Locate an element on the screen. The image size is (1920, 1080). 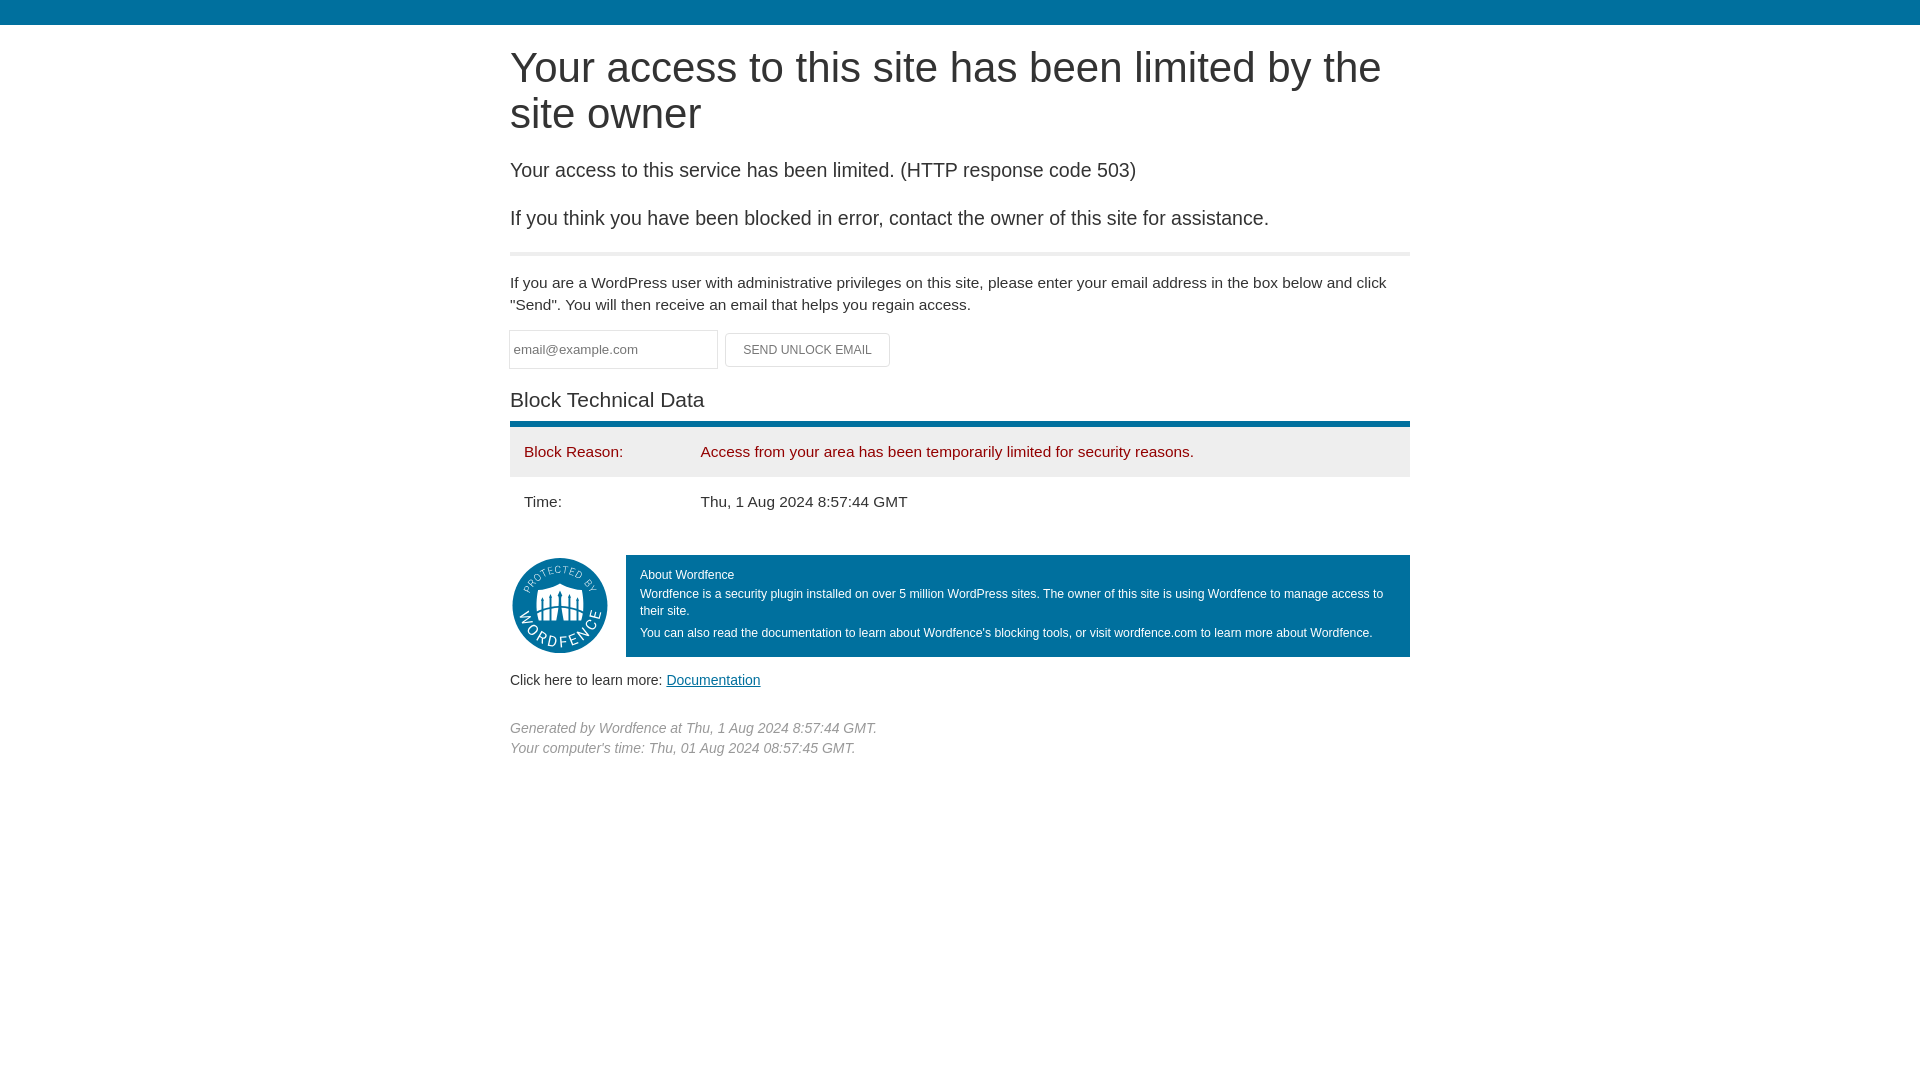
Send Unlock Email is located at coordinates (808, 350).